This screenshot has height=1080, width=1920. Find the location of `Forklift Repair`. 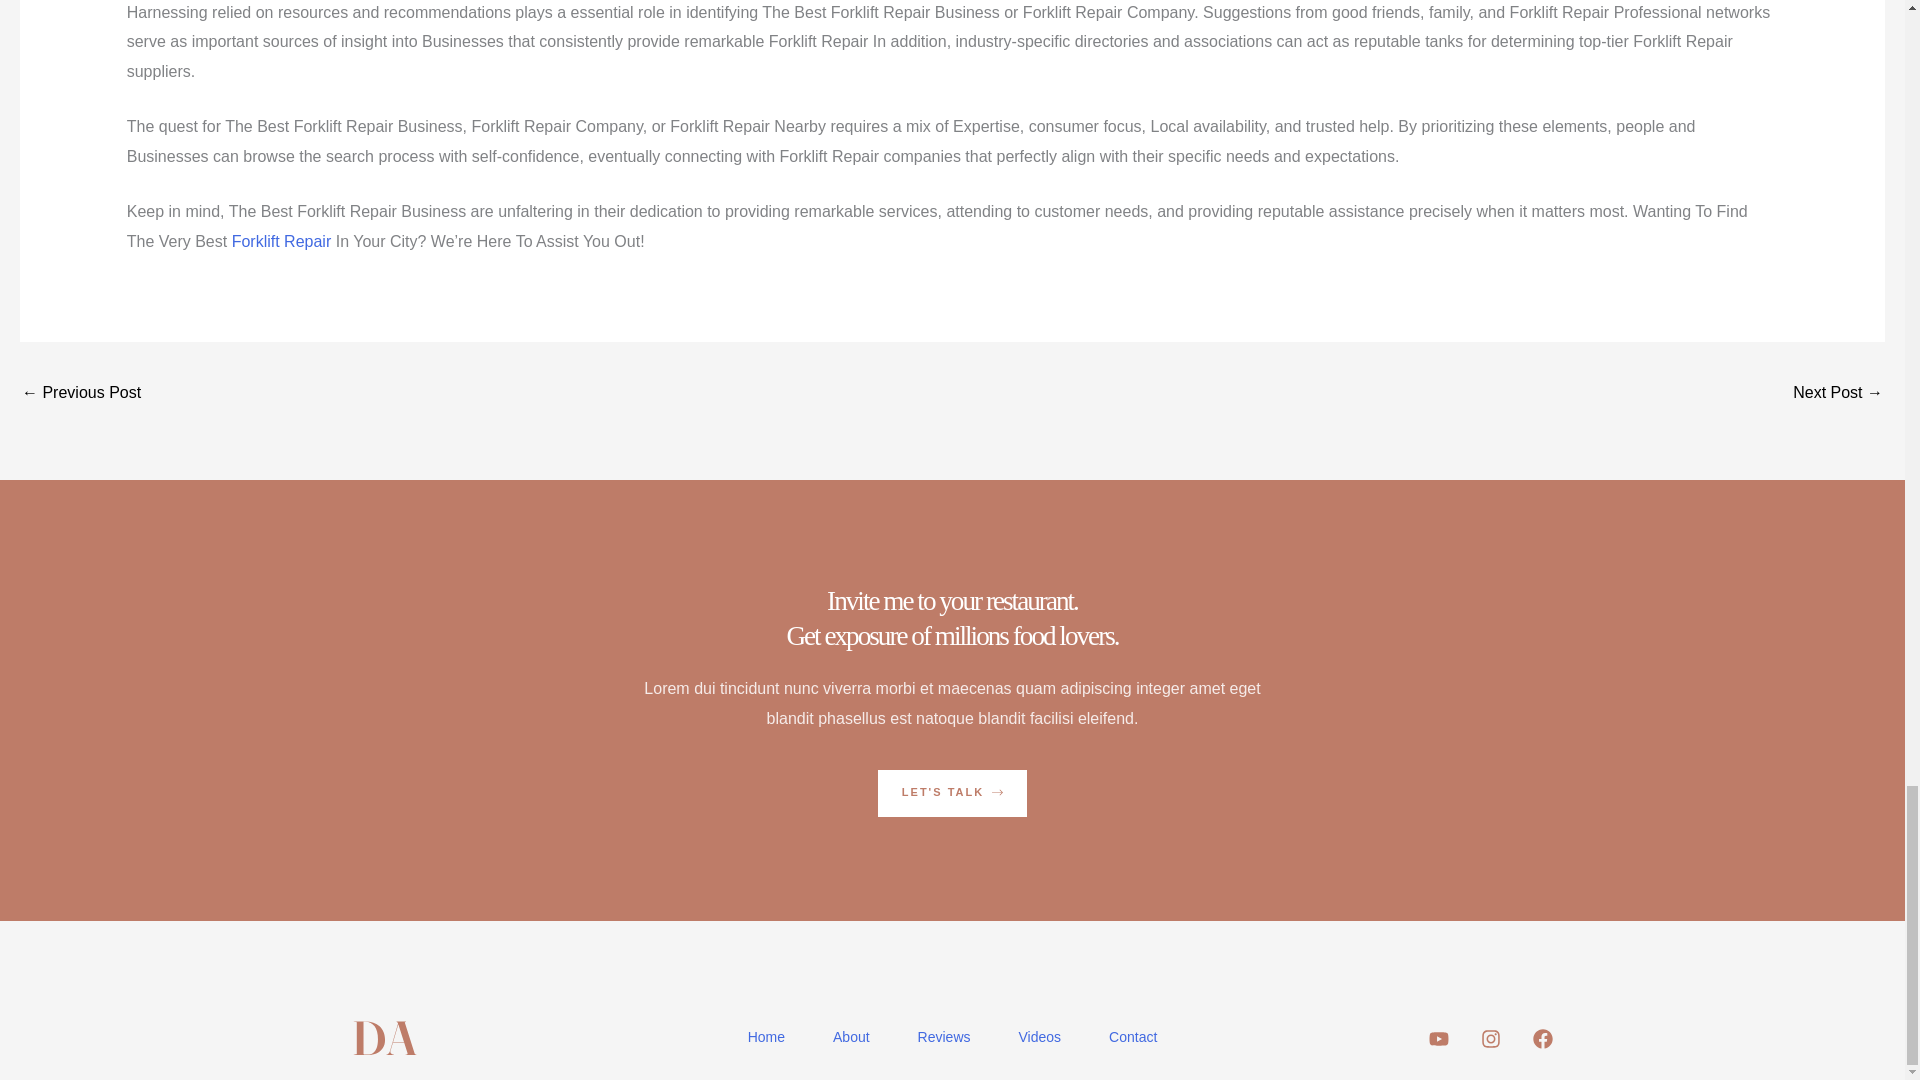

Forklift Repair is located at coordinates (282, 241).